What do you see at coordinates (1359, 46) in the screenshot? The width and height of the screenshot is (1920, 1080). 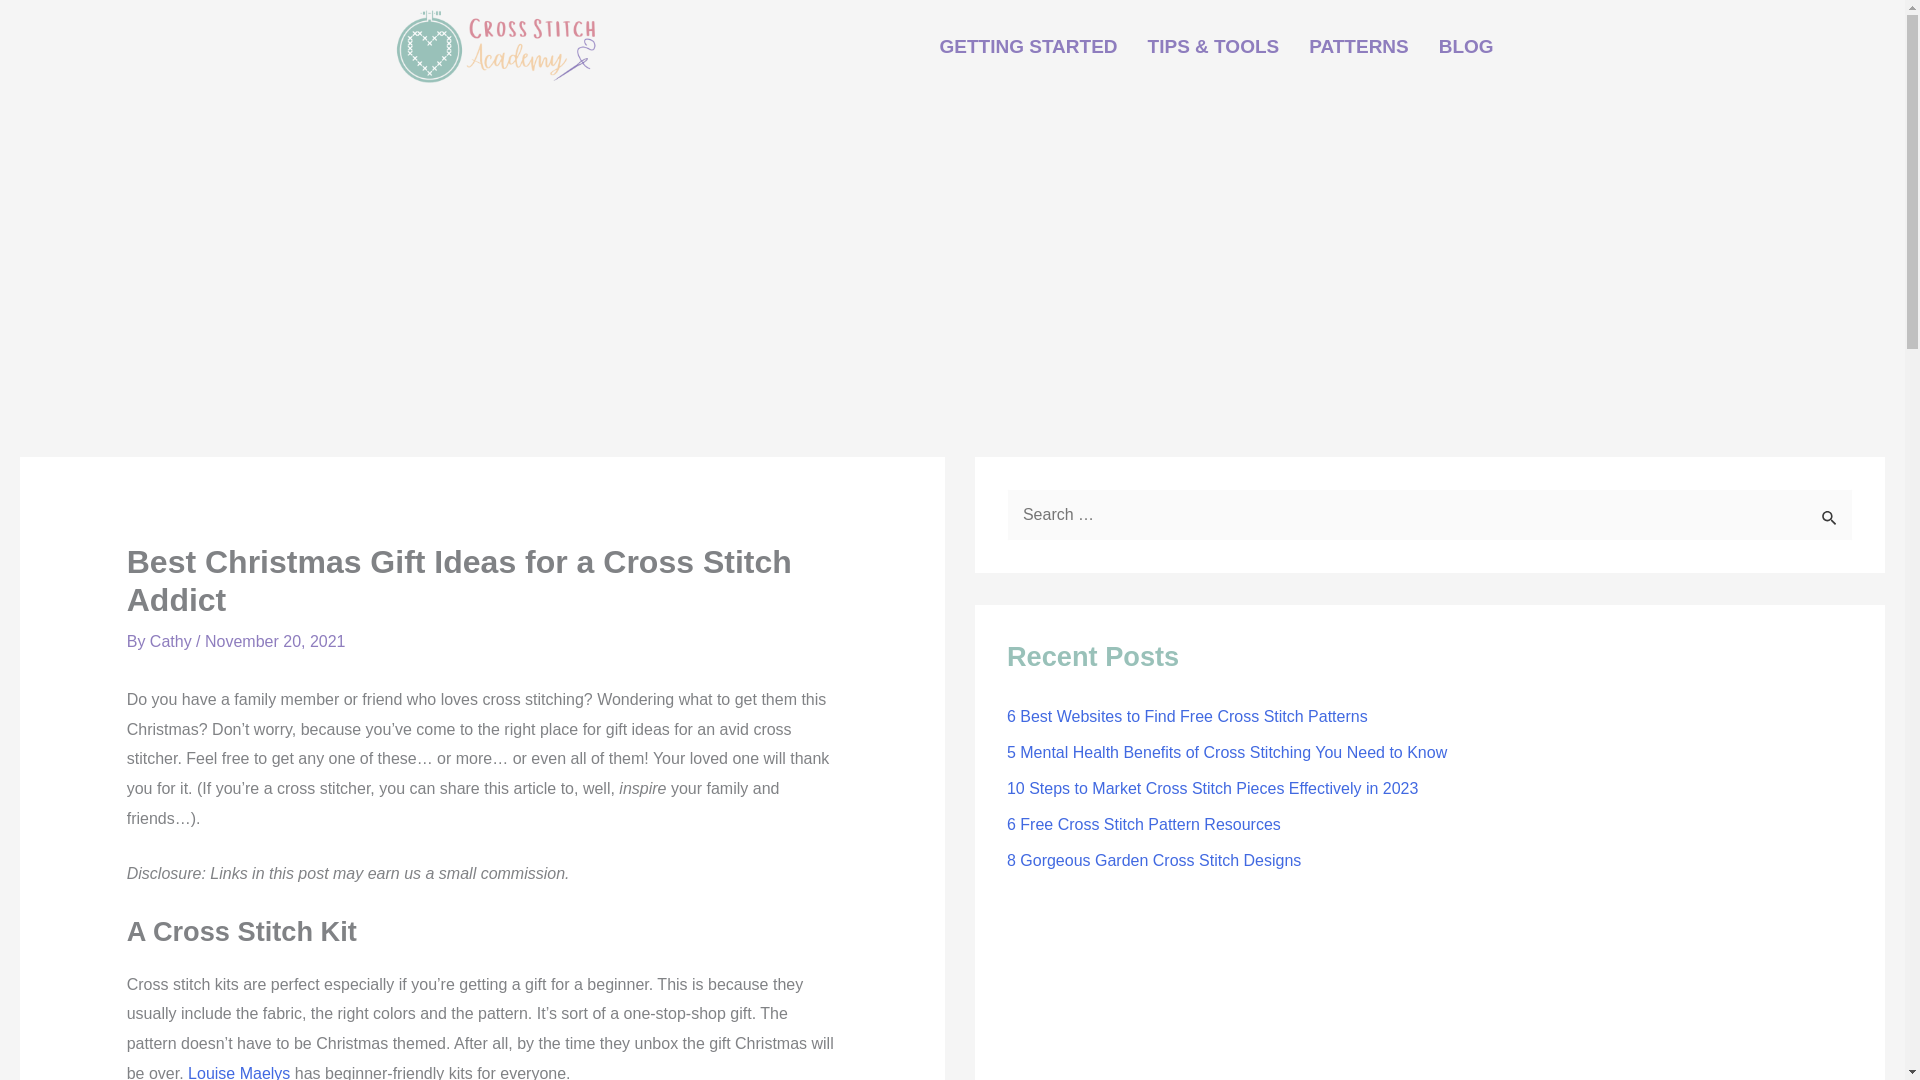 I see `PATTERNS` at bounding box center [1359, 46].